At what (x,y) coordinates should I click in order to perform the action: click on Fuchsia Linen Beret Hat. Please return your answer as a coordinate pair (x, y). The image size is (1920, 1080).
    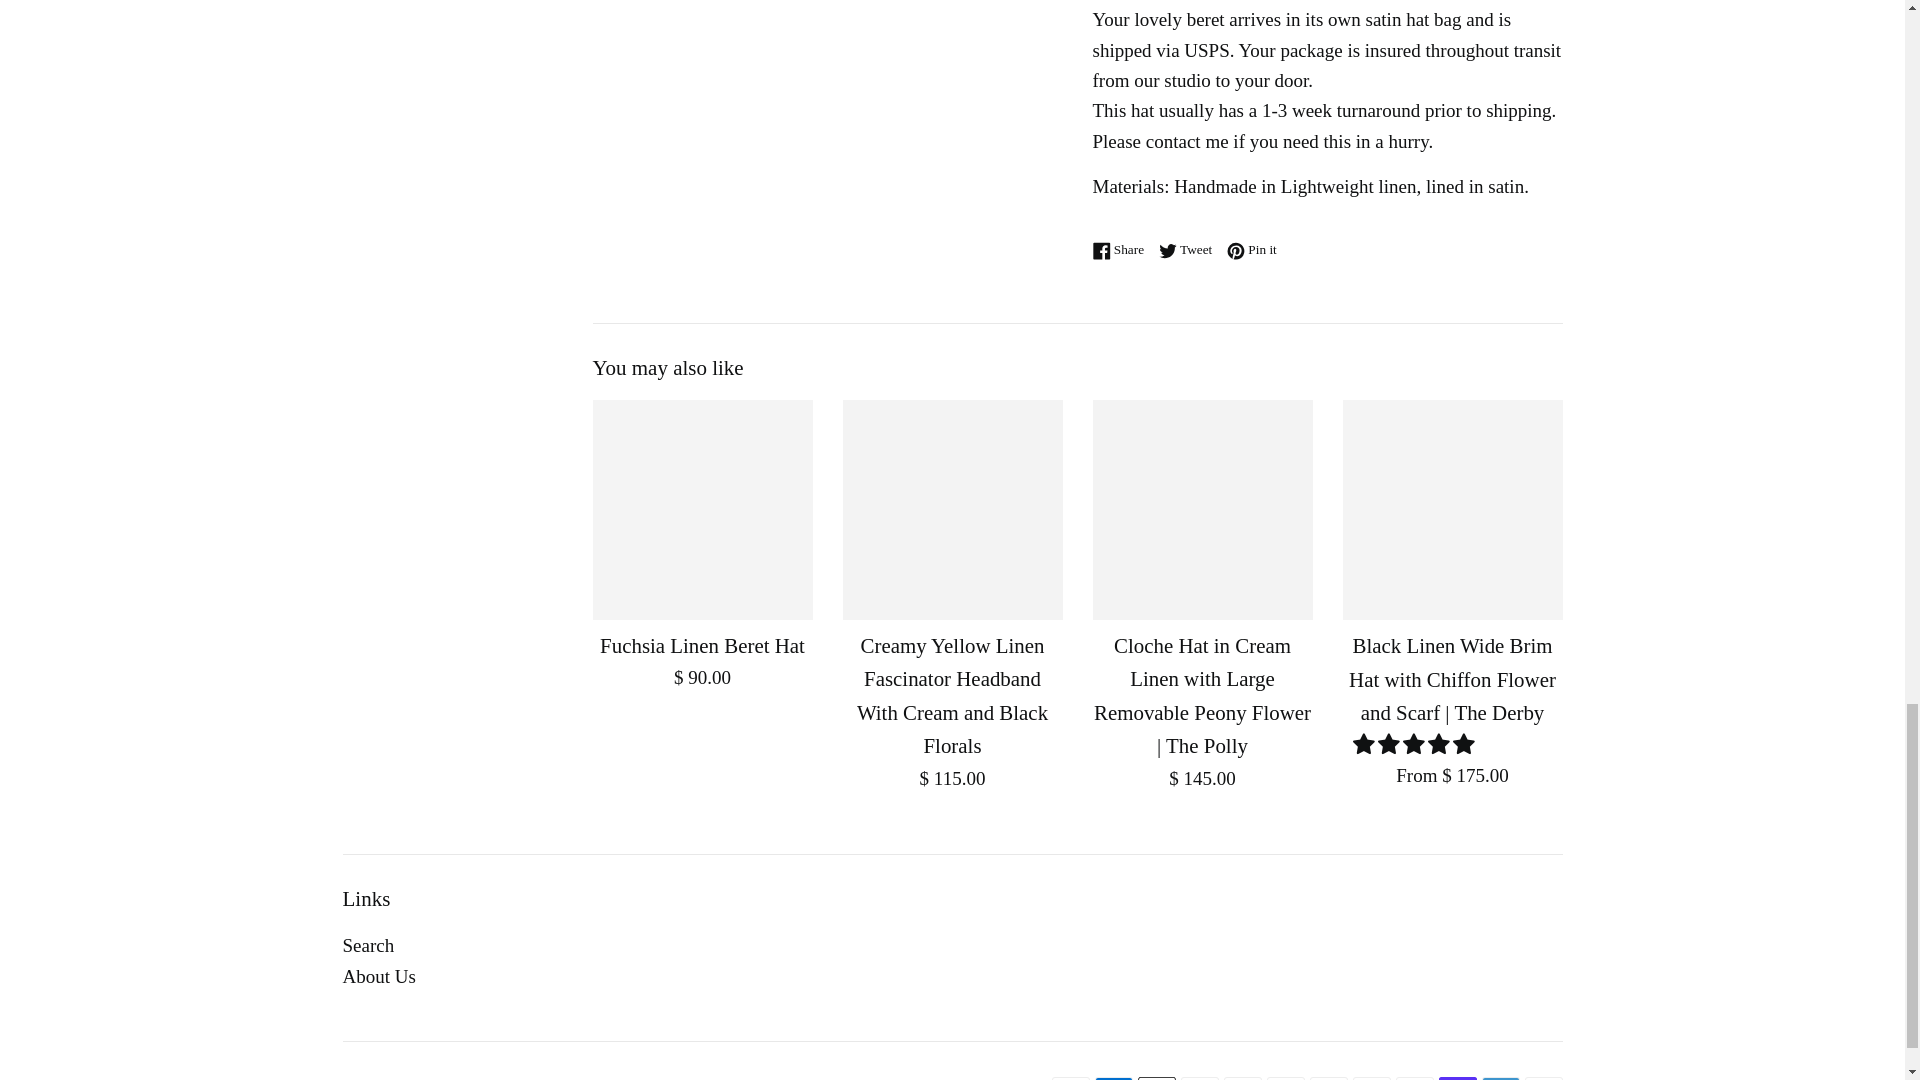
    Looking at the image, I should click on (702, 509).